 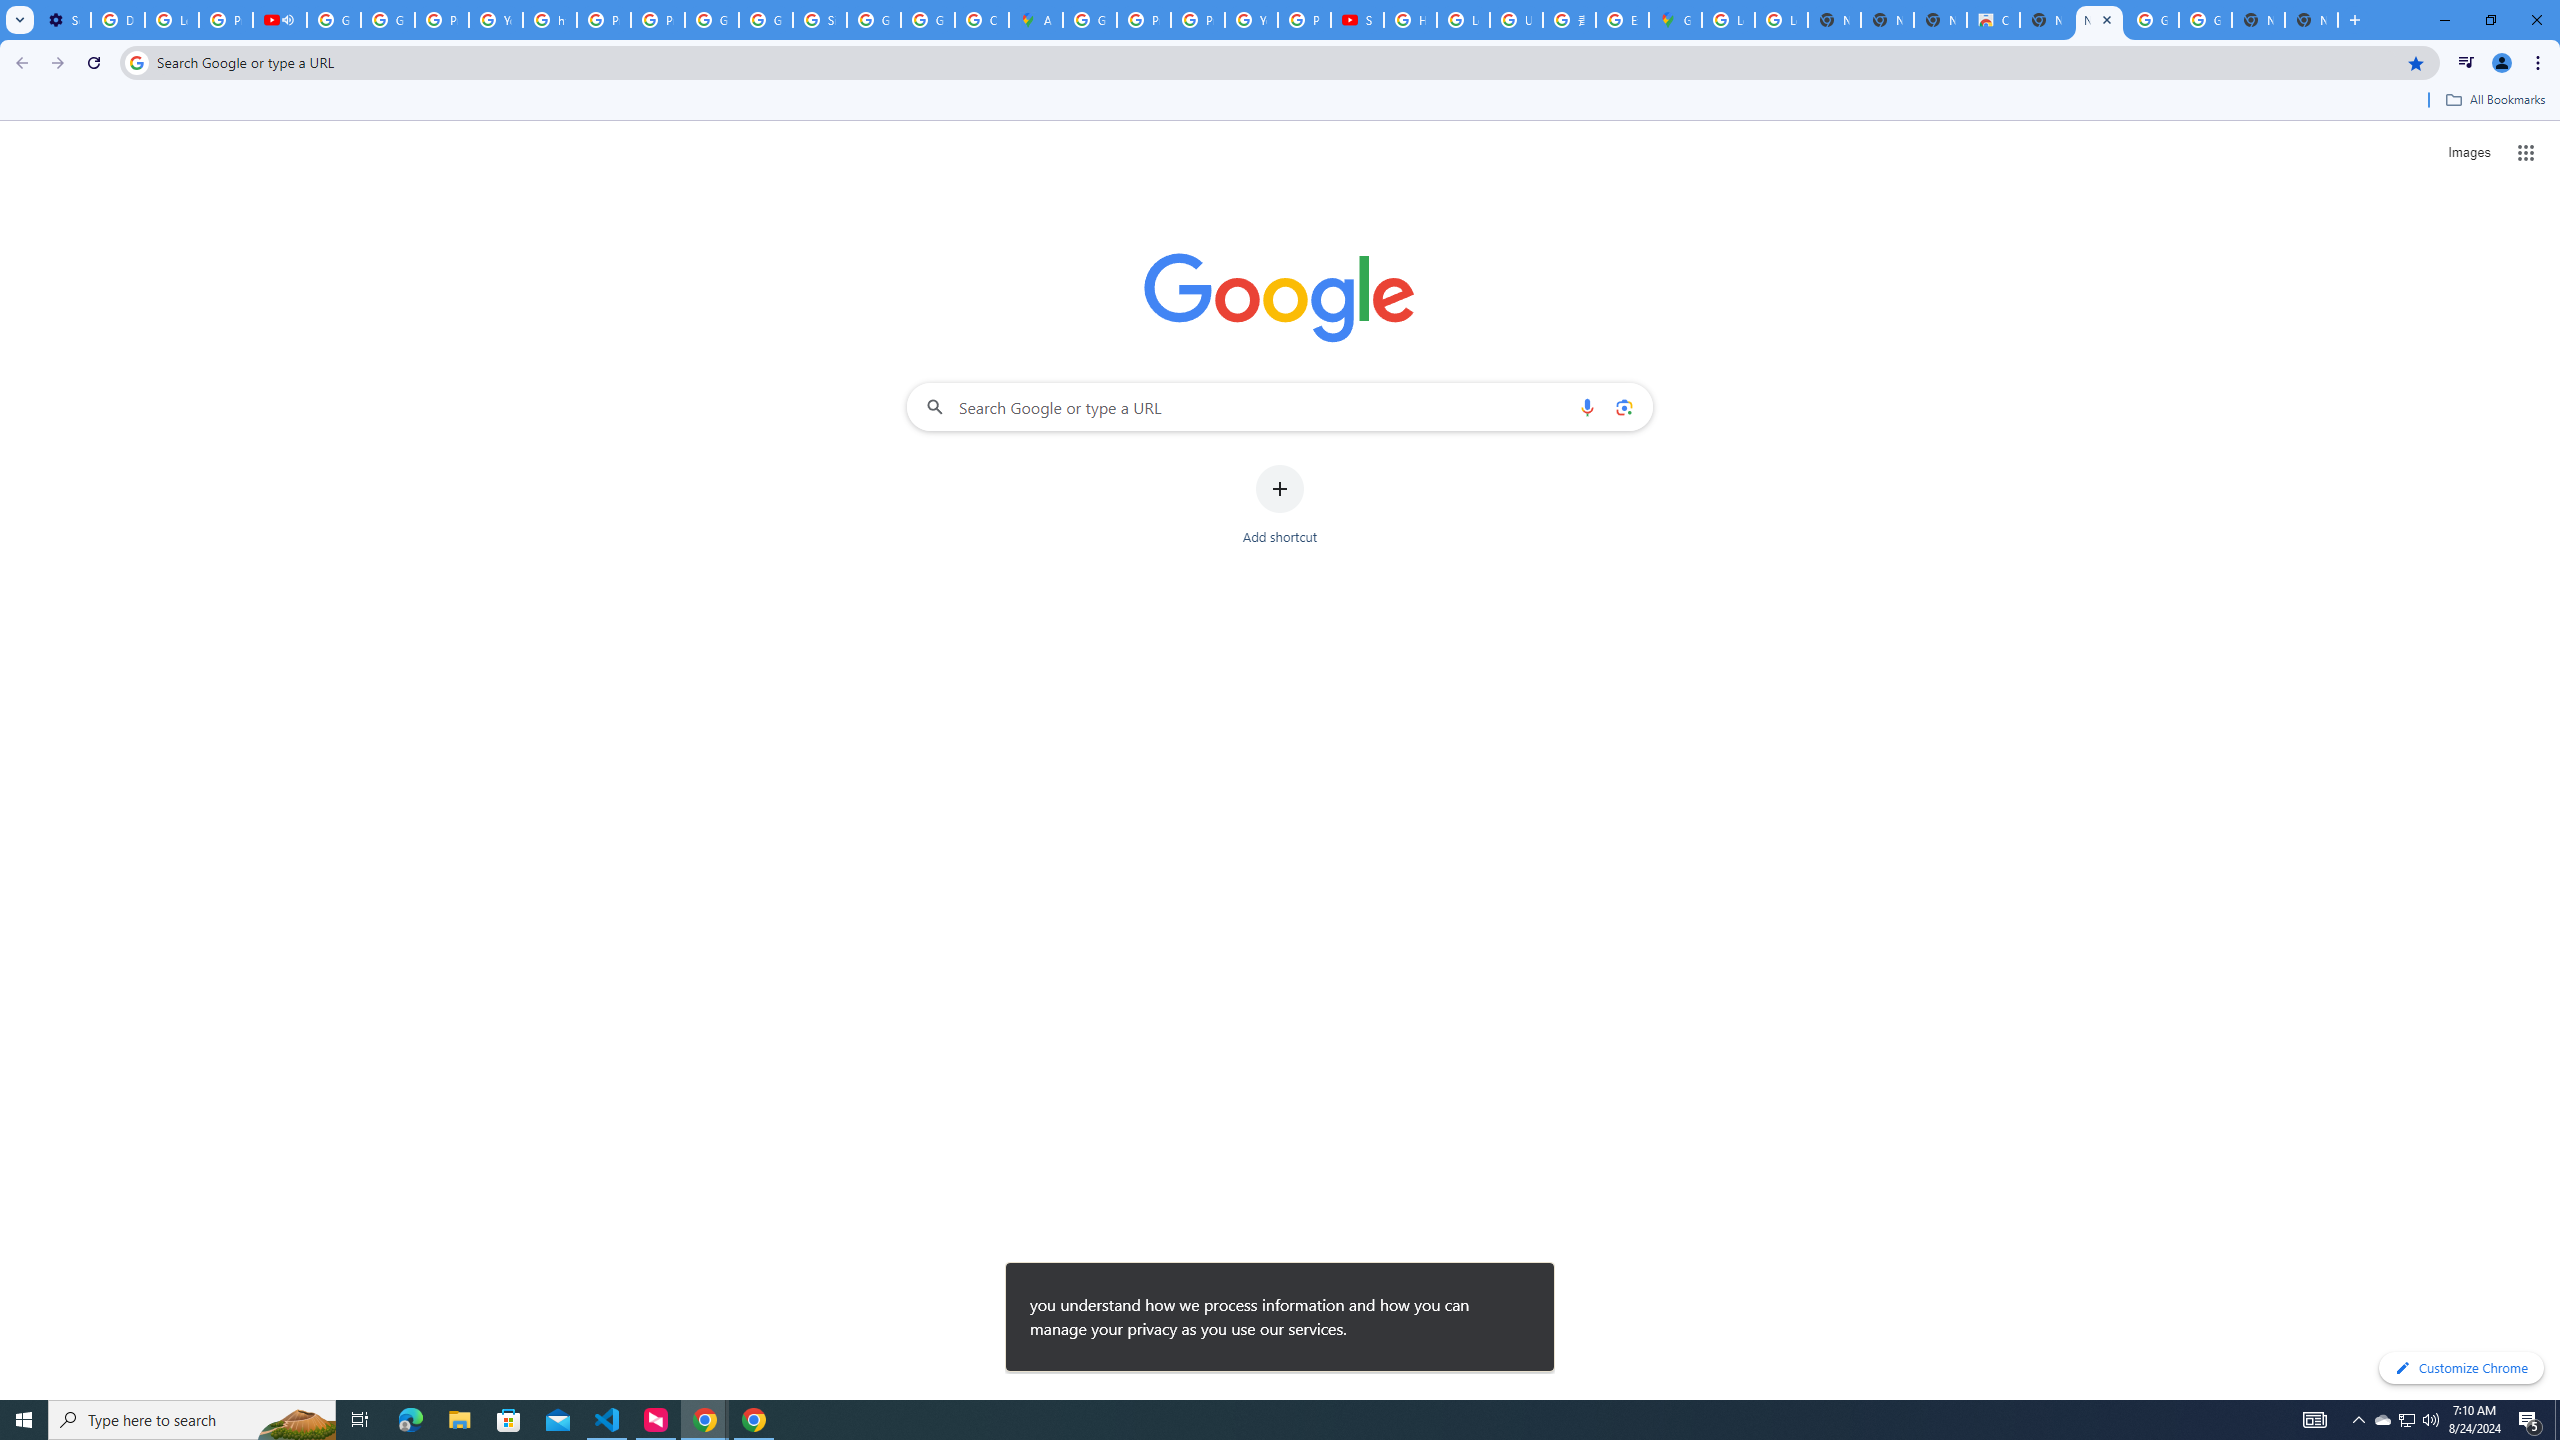 I want to click on Delete photos & videos - Computer - Google Photos Help, so click(x=117, y=20).